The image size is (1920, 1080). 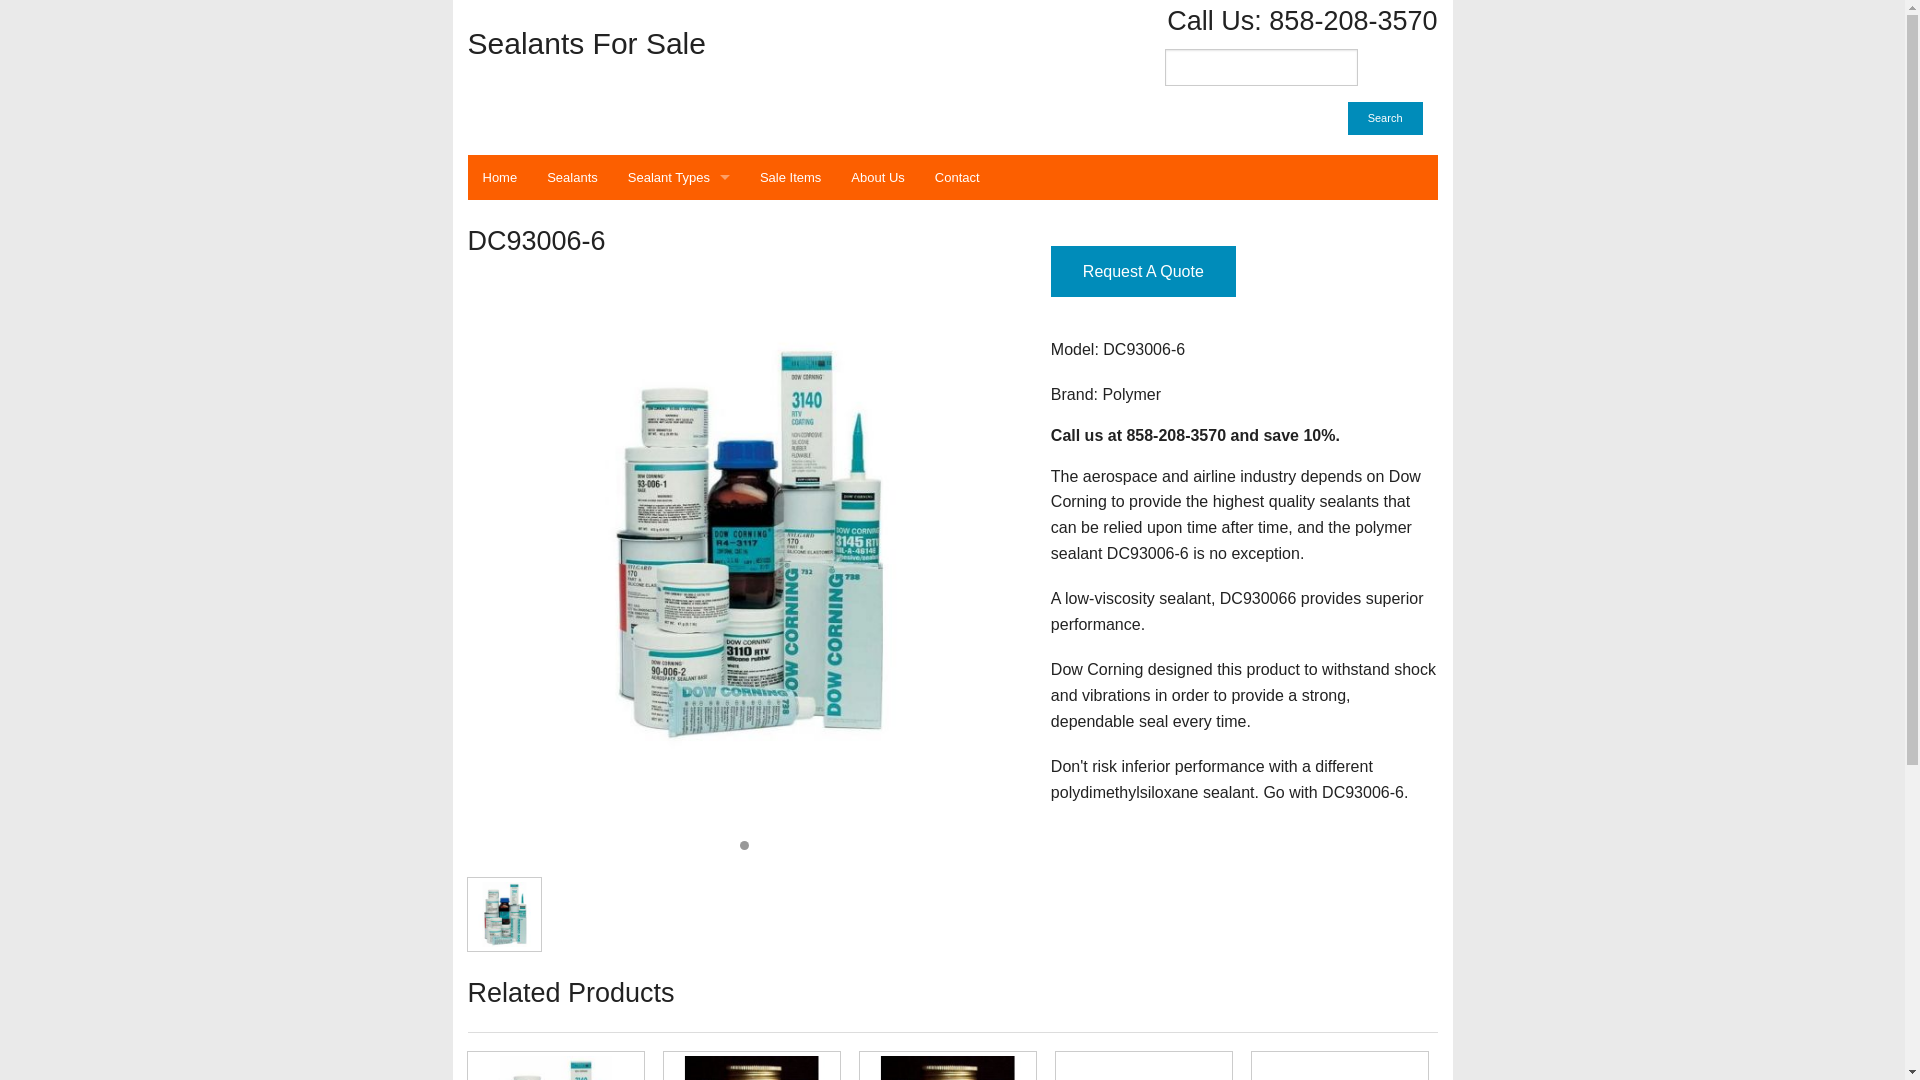 I want to click on Home, so click(x=500, y=177).